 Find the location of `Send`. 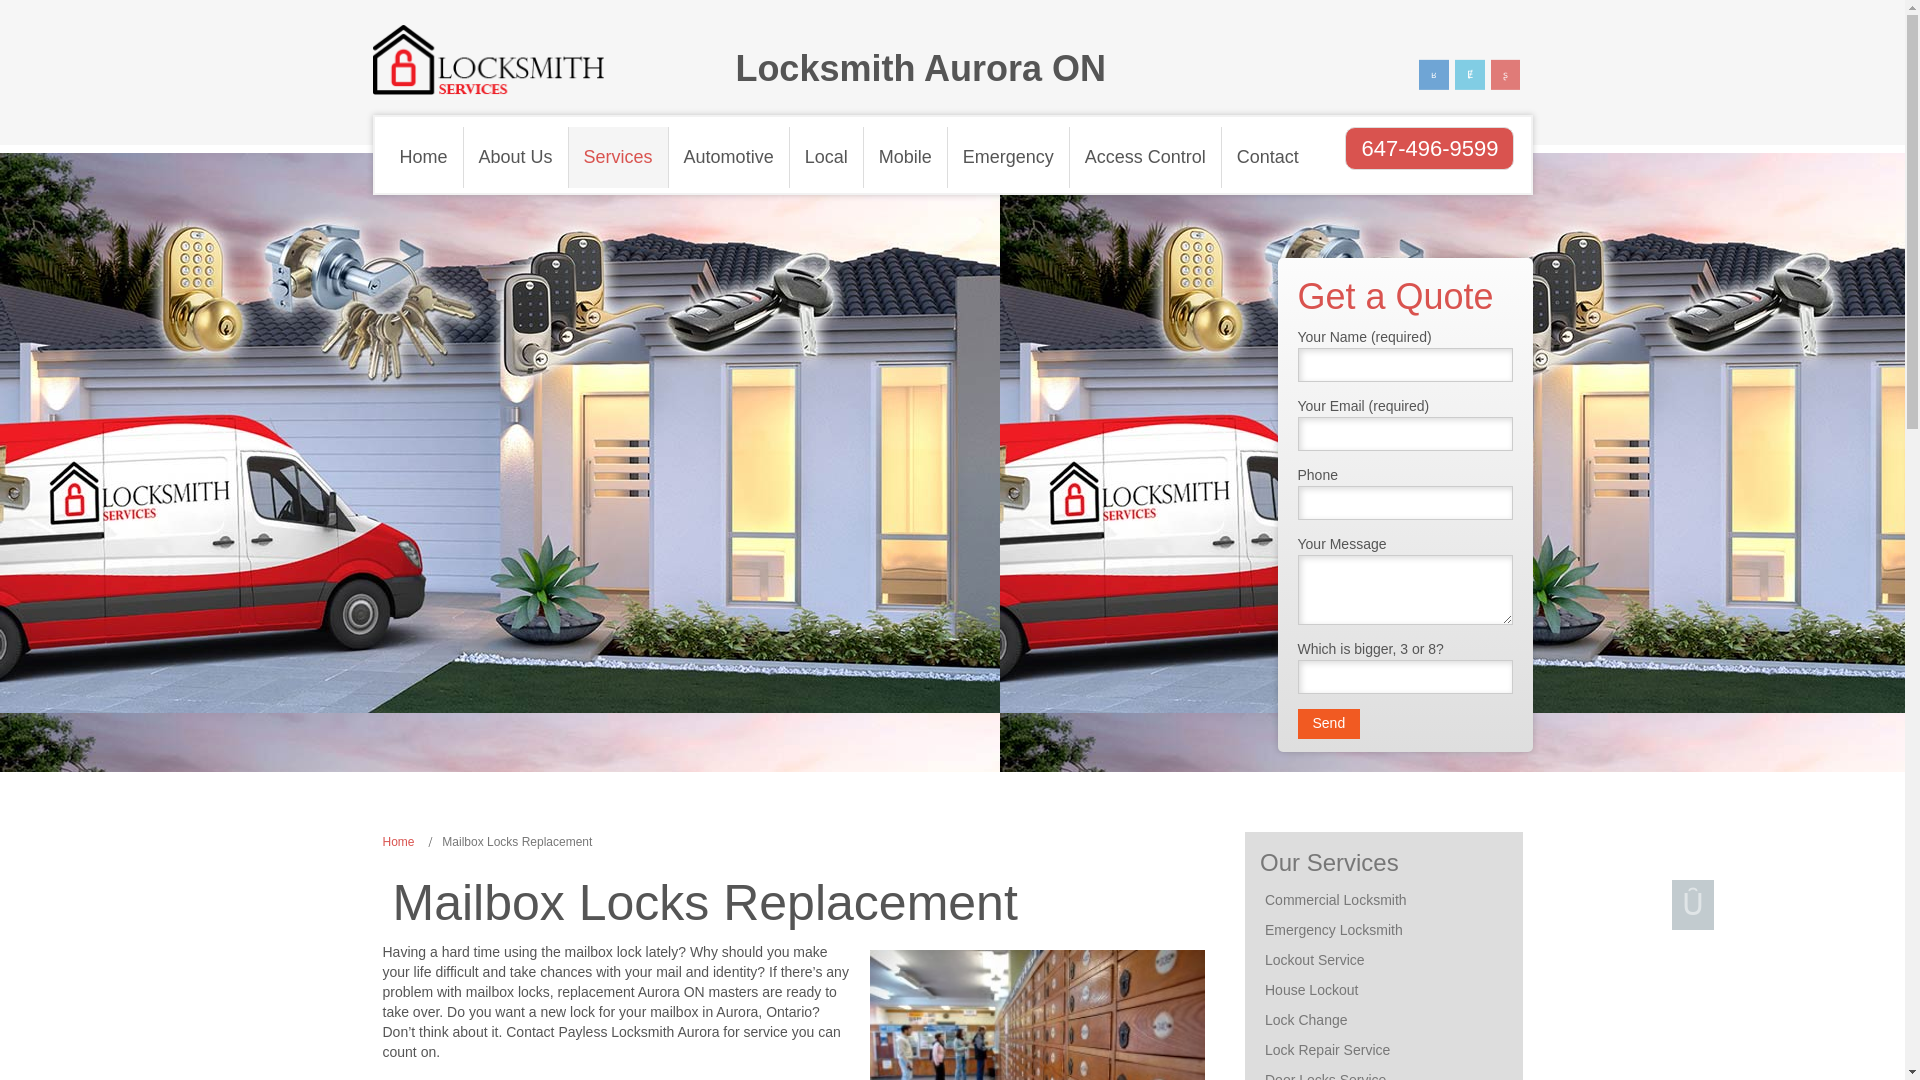

Send is located at coordinates (1329, 723).